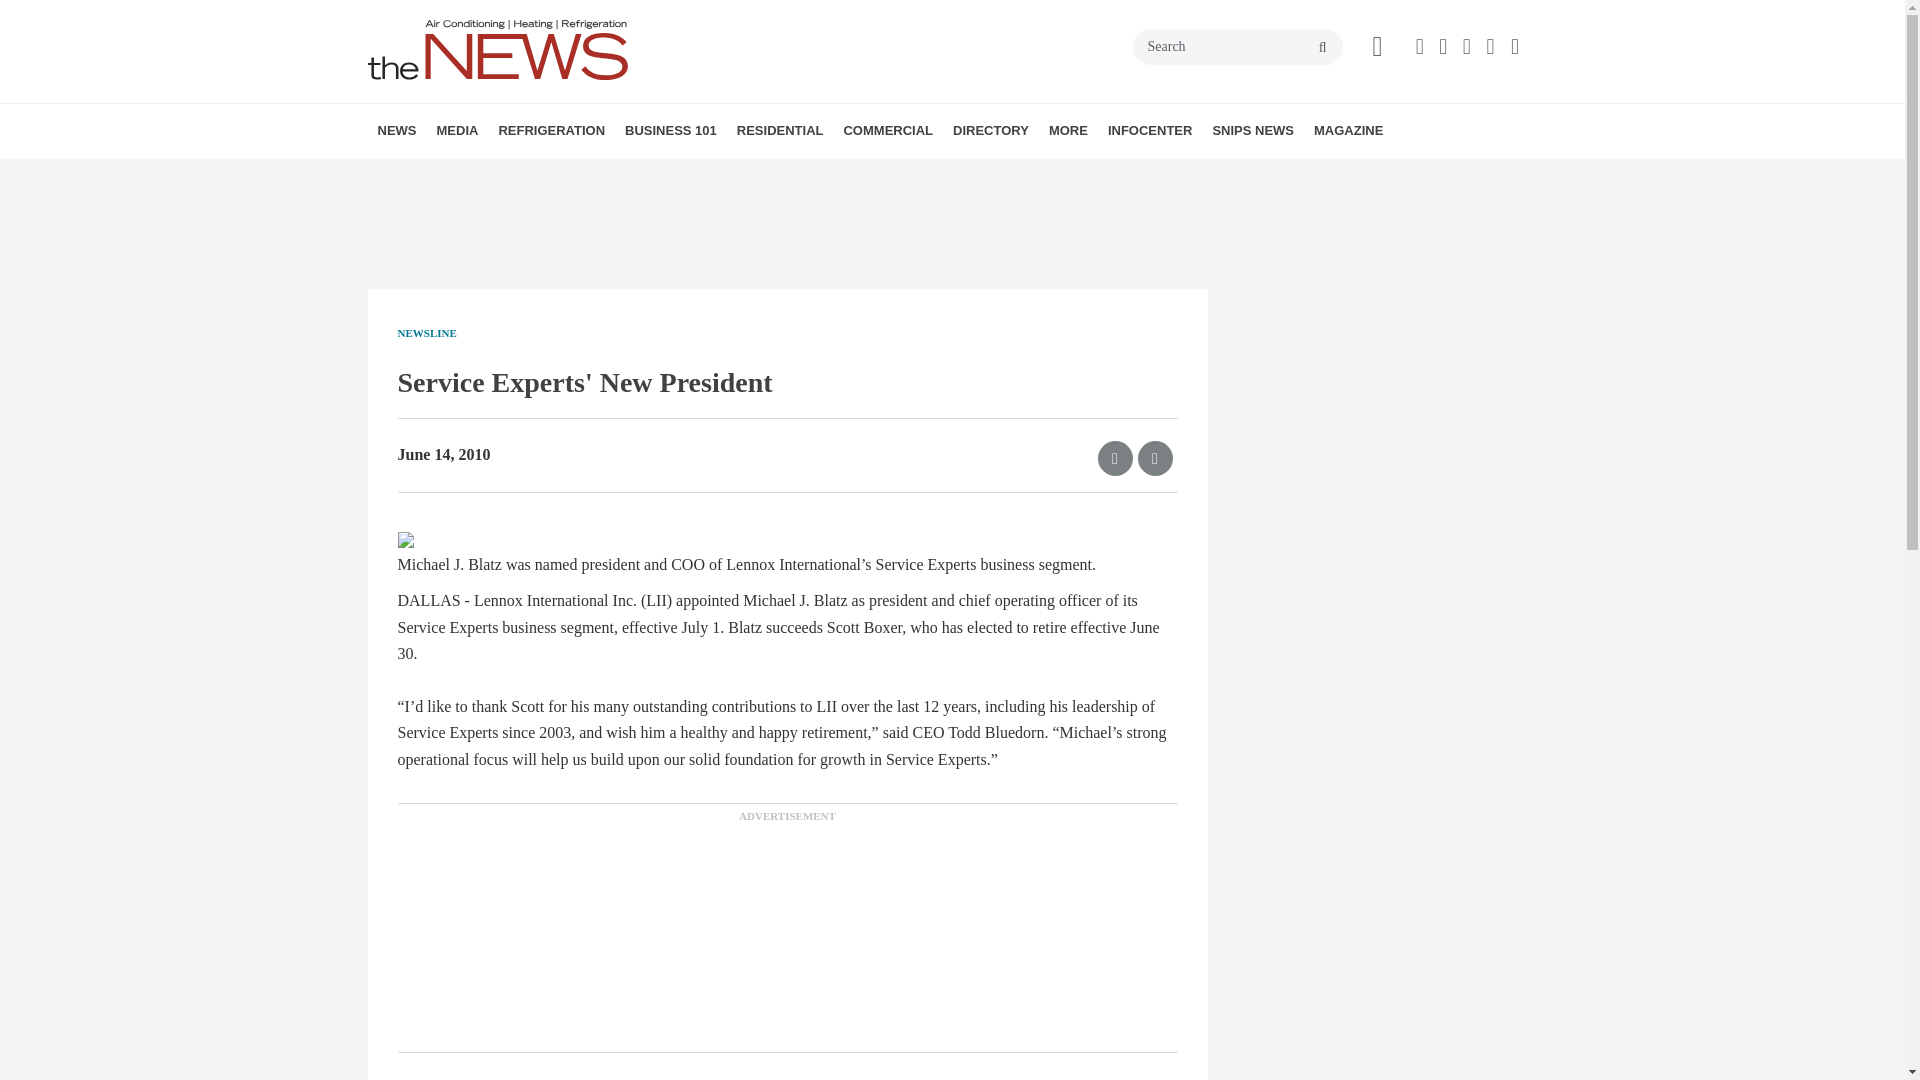 The height and width of the screenshot is (1080, 1920). I want to click on Search, so click(1237, 46).